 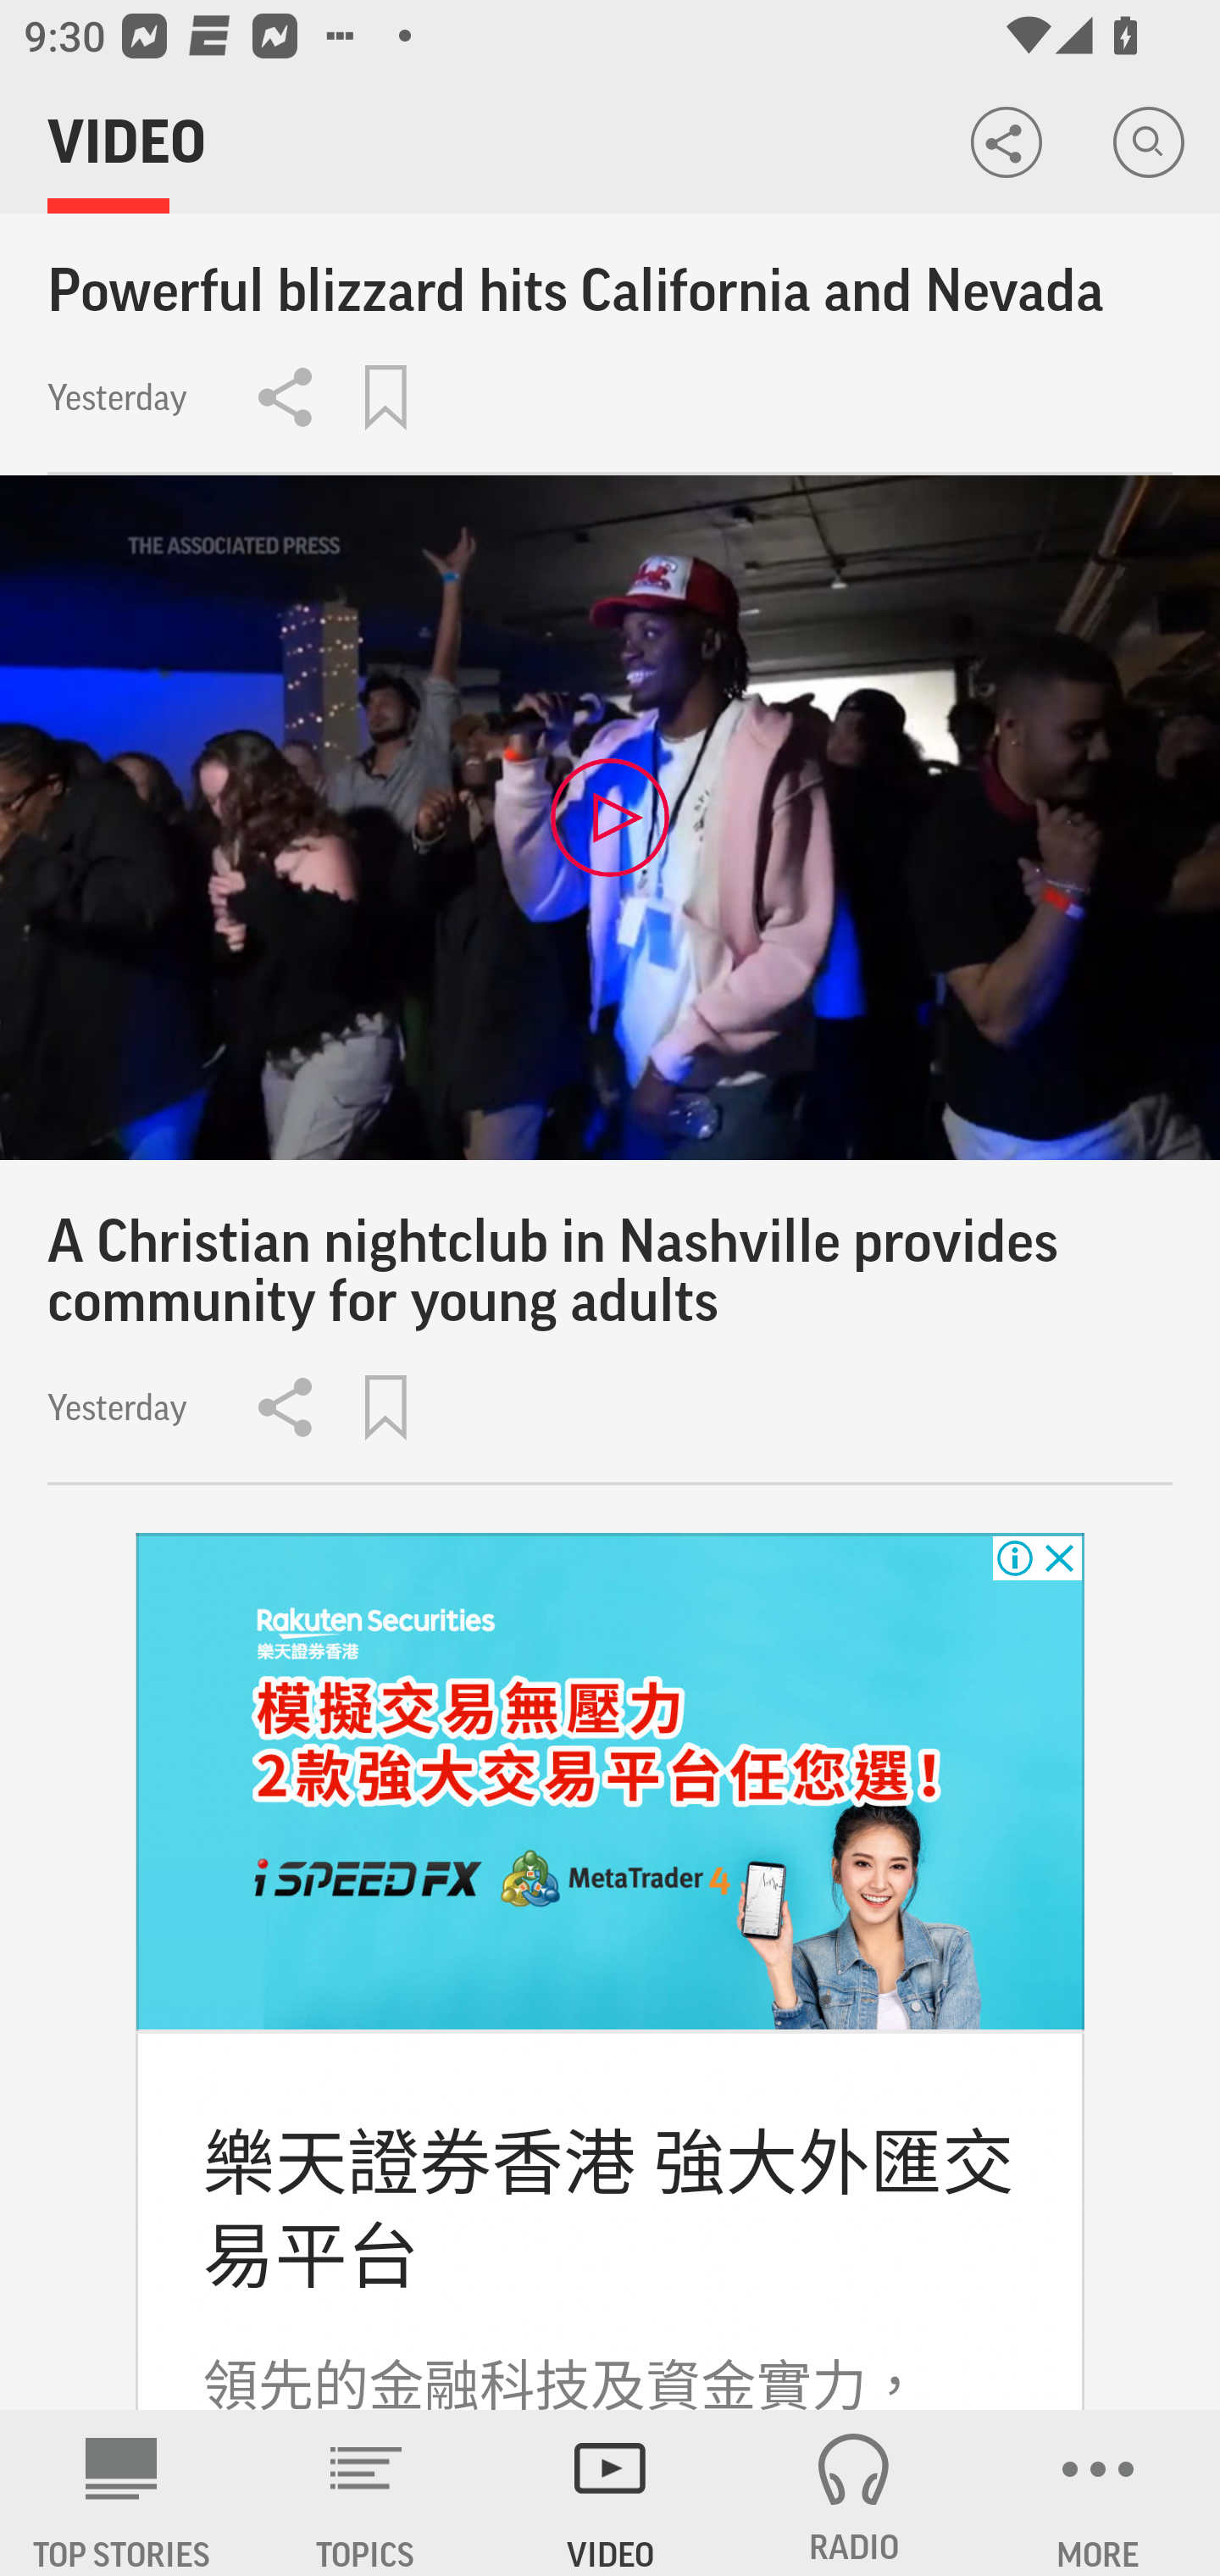 What do you see at coordinates (1098, 2493) in the screenshot?
I see `MORE` at bounding box center [1098, 2493].